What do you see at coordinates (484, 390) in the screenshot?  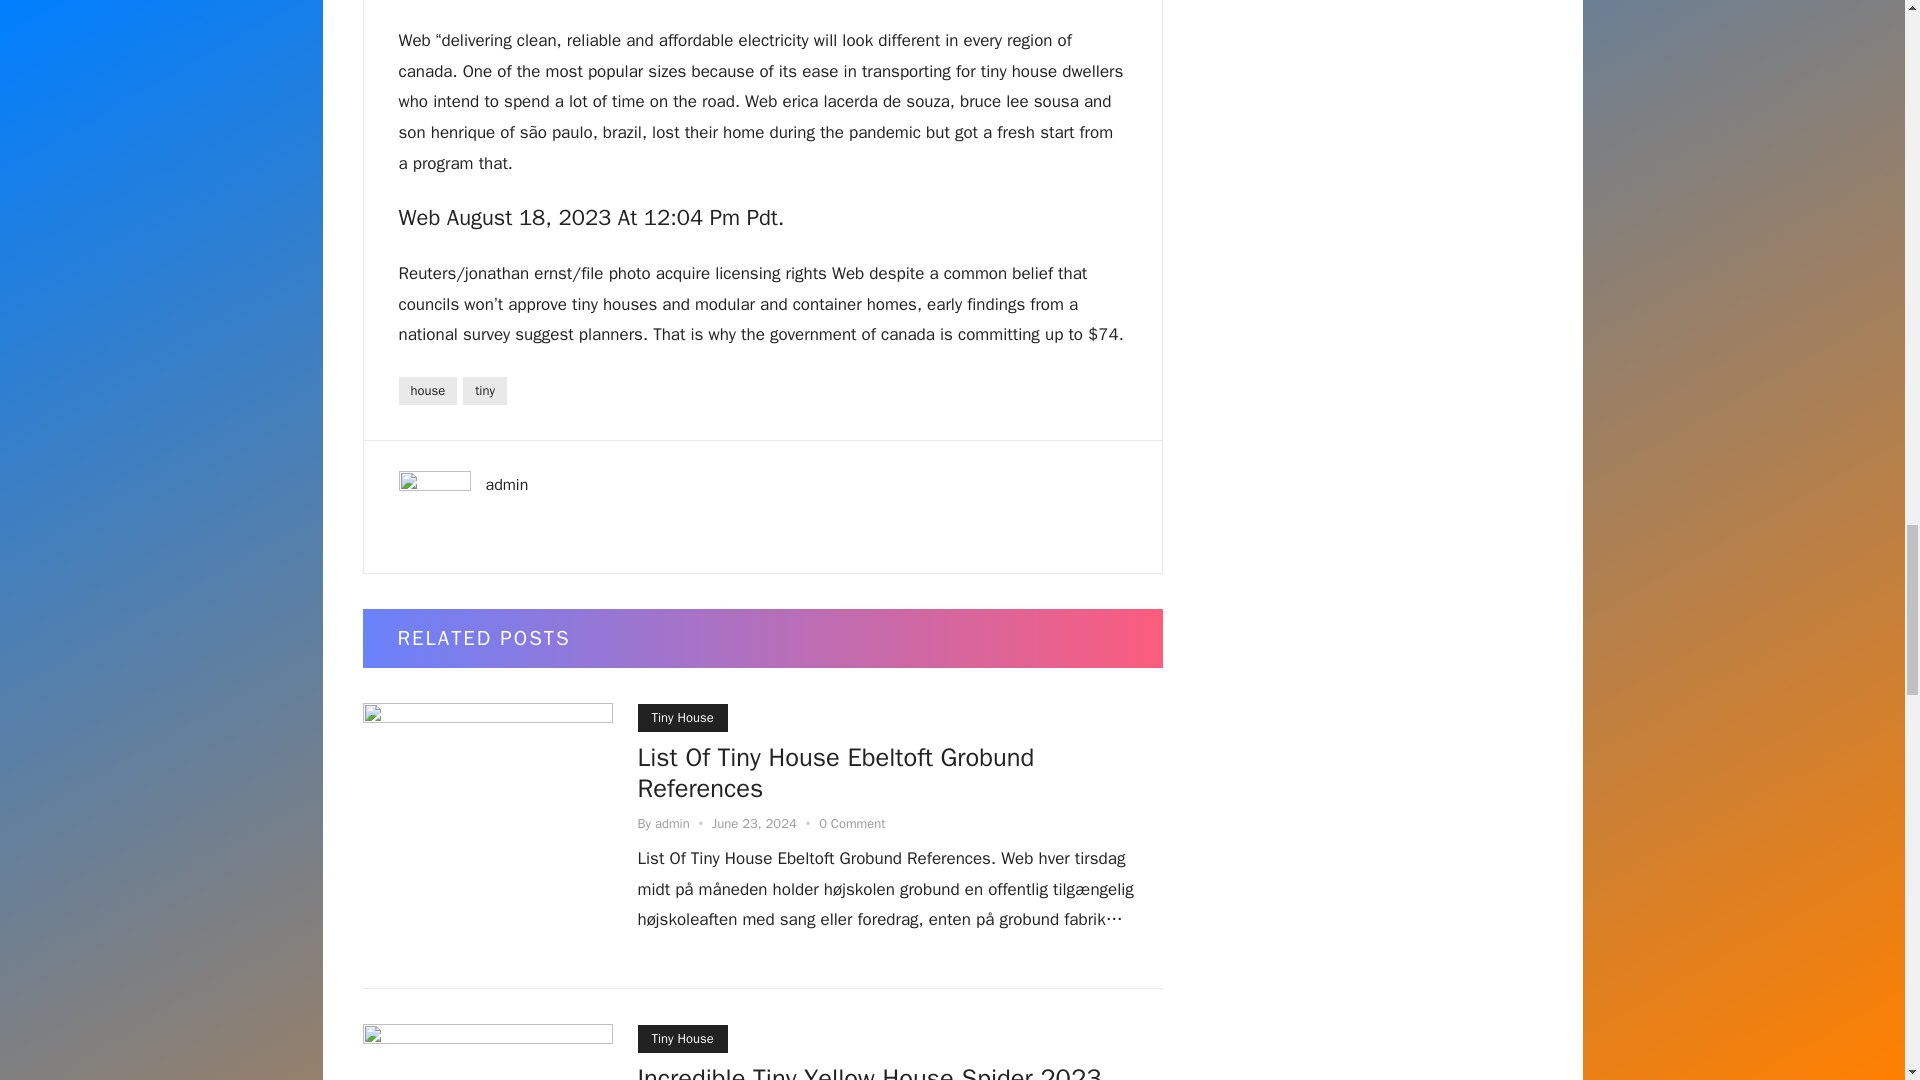 I see `tiny` at bounding box center [484, 390].